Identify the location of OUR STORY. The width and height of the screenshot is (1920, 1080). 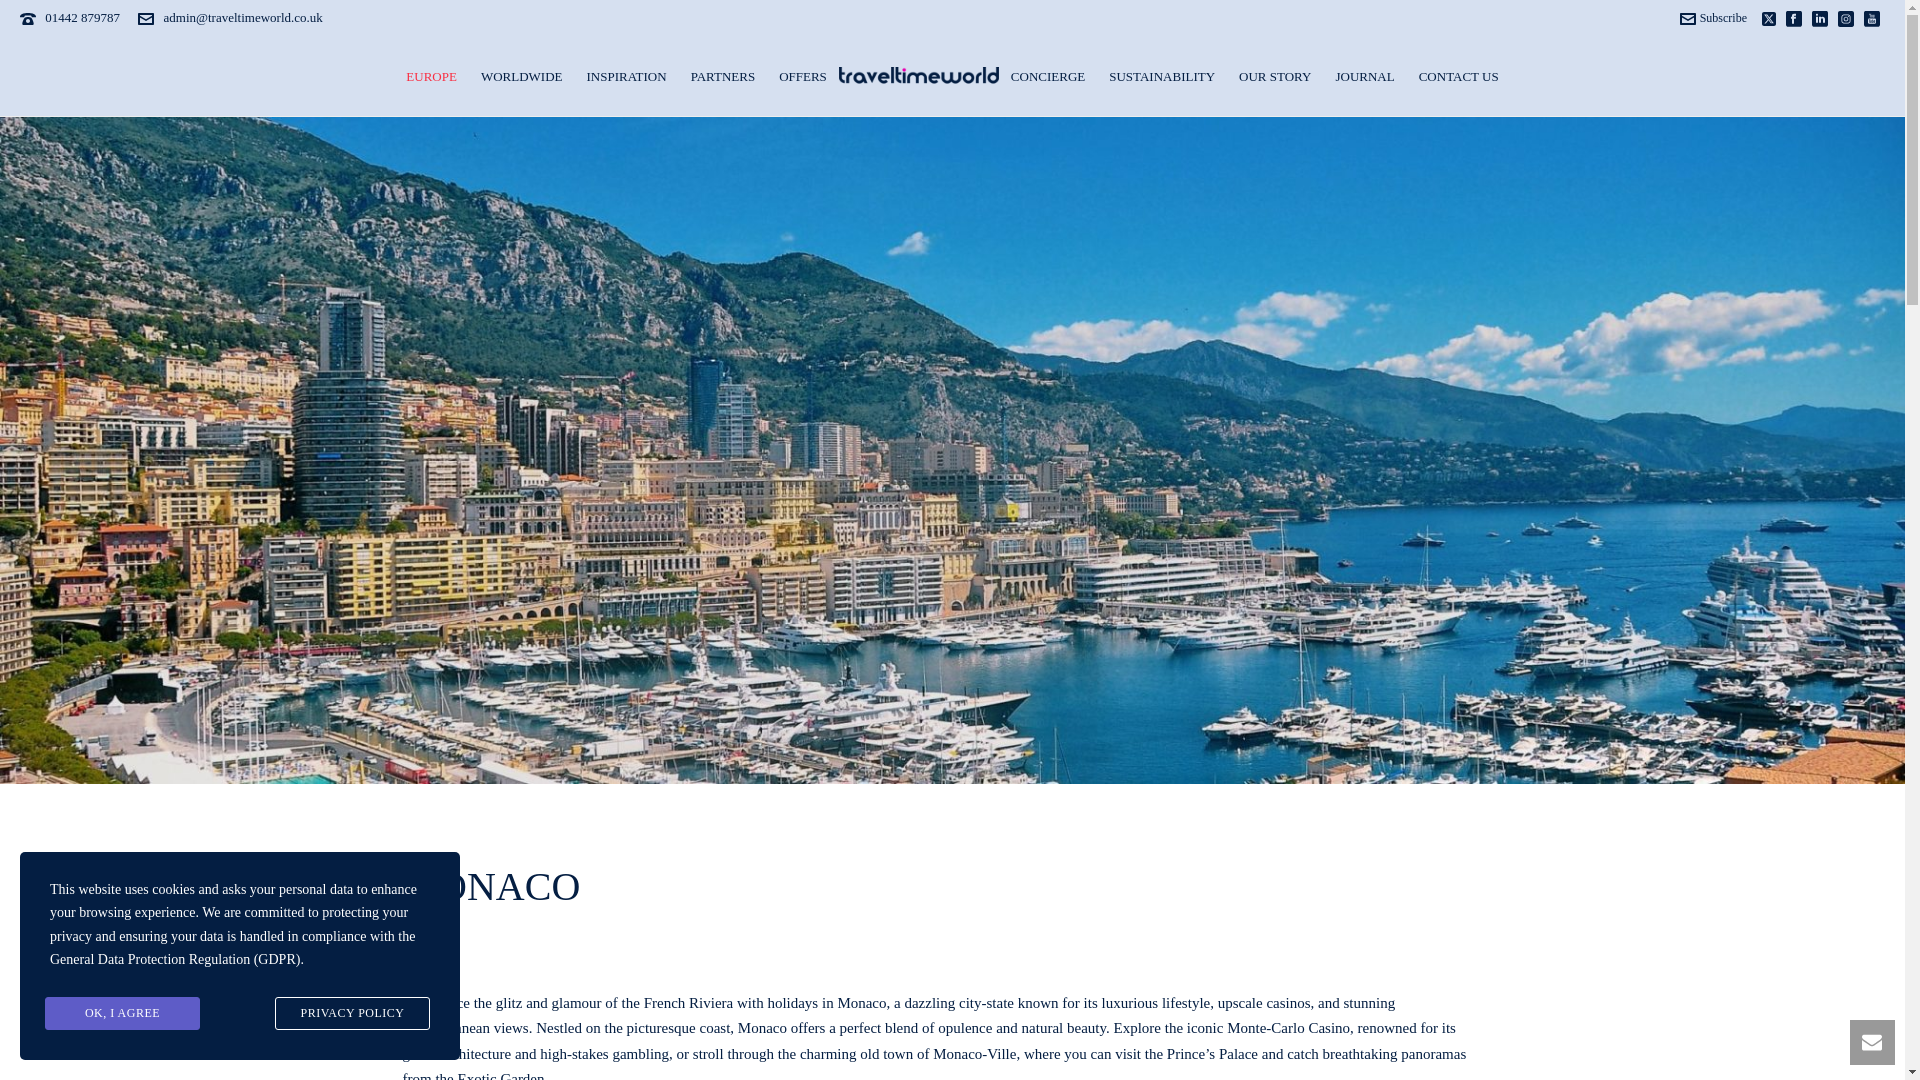
(1274, 74).